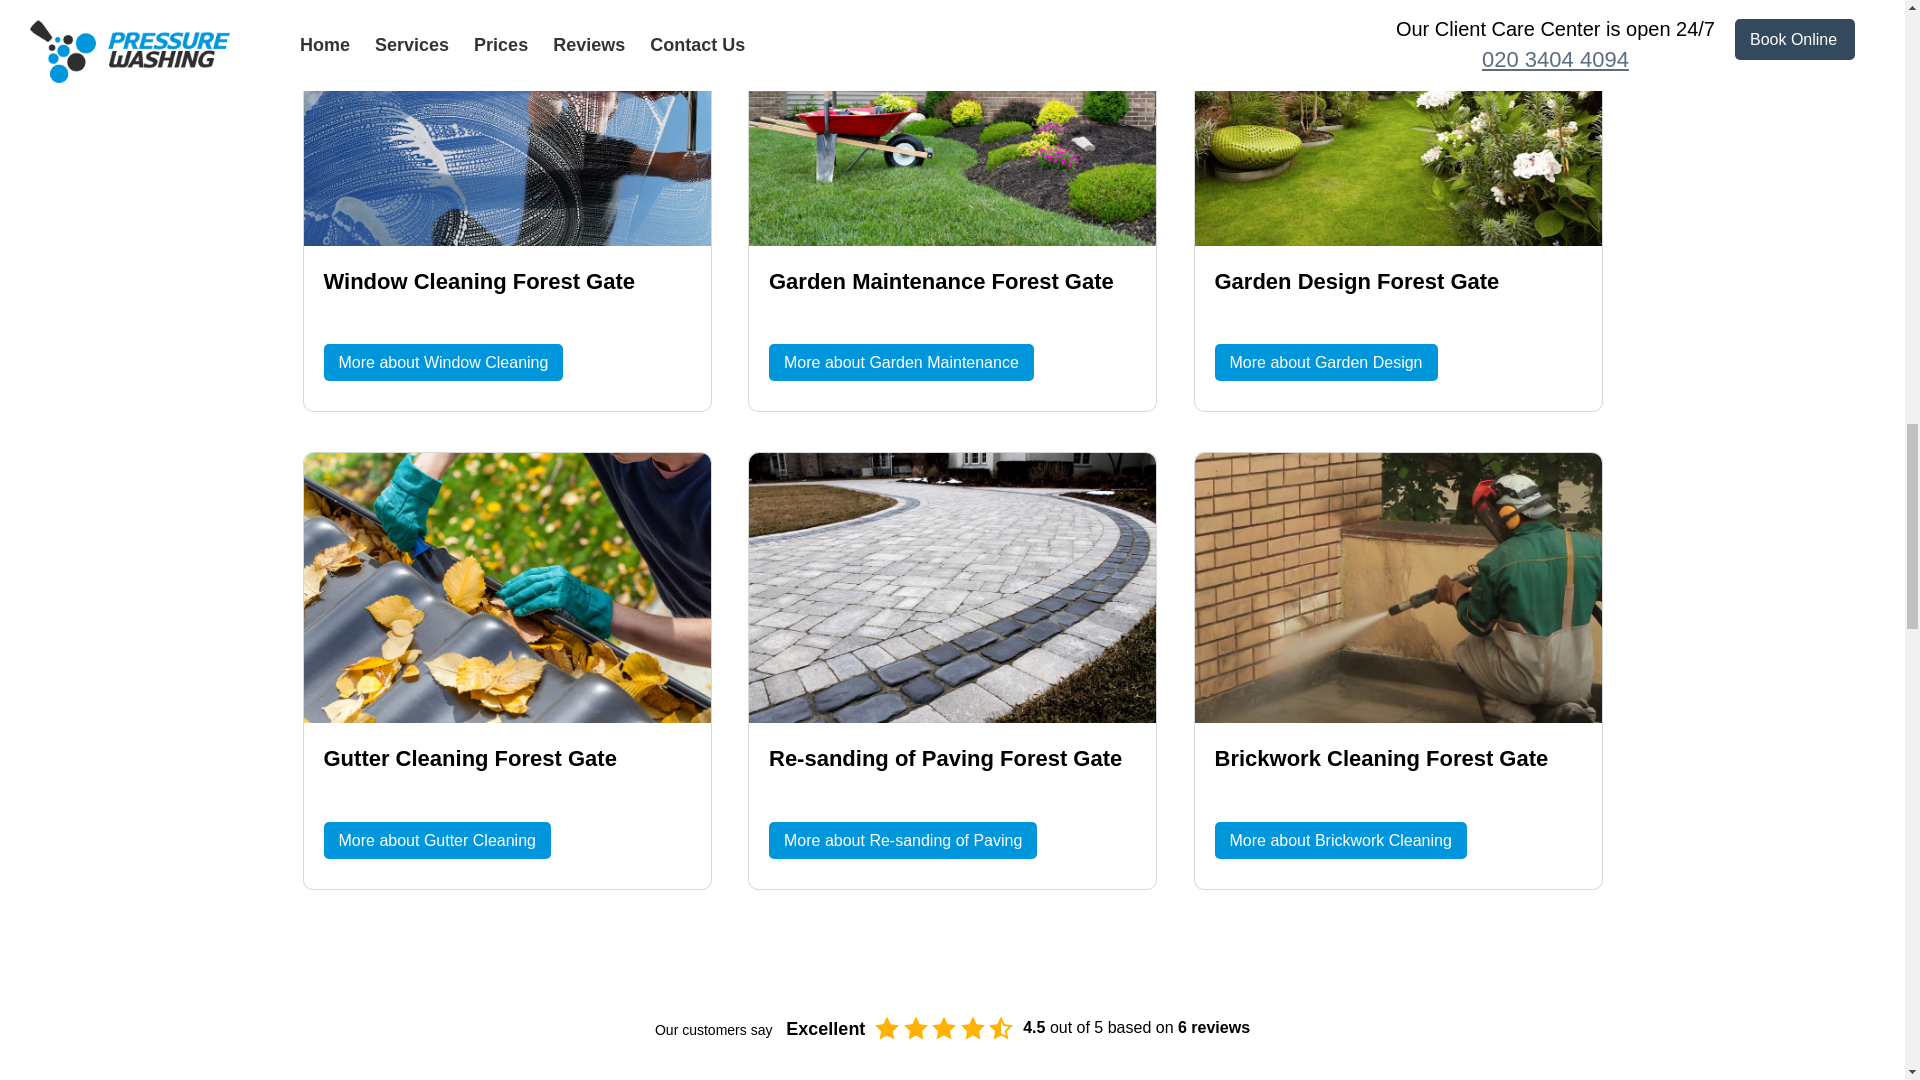 This screenshot has width=1920, height=1080. I want to click on More about Window Cleaning, so click(444, 362).